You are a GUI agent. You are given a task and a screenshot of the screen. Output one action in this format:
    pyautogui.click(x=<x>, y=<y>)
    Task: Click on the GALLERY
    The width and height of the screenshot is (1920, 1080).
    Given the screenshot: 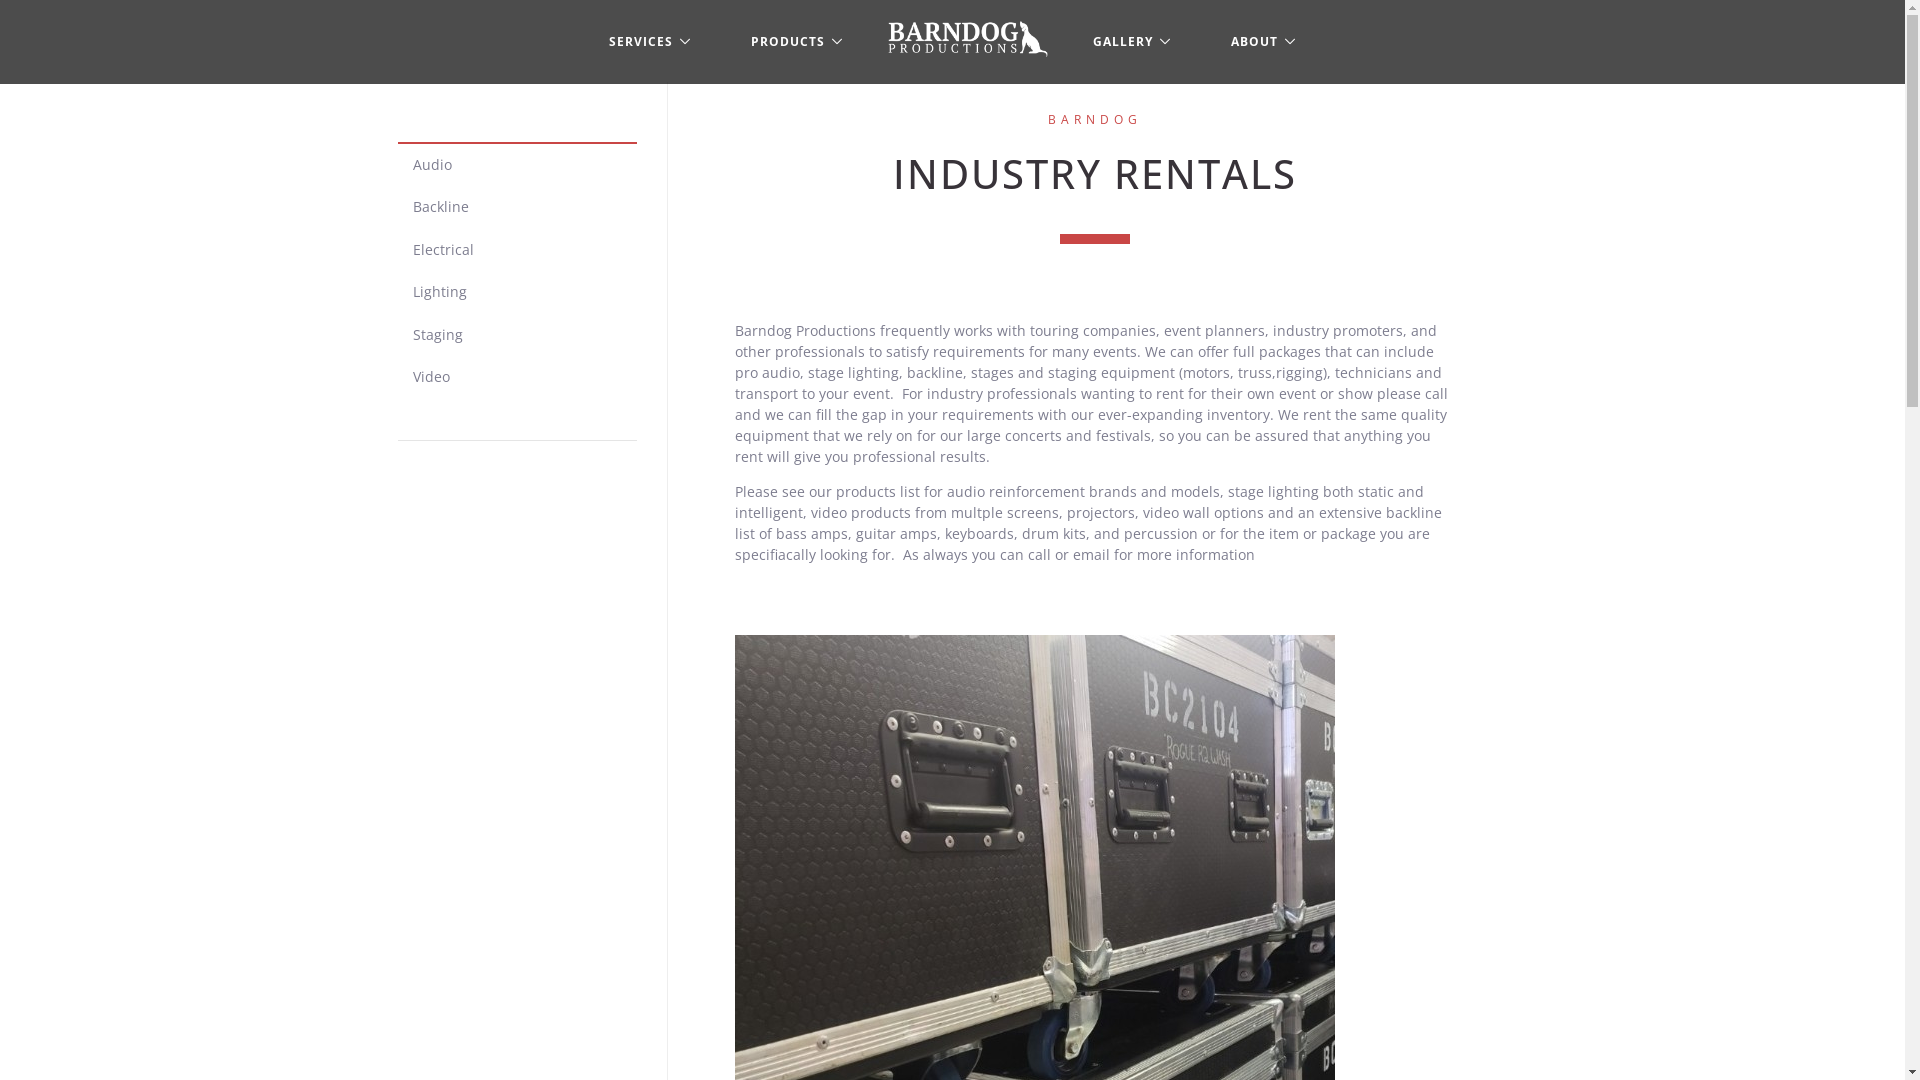 What is the action you would take?
    pyautogui.click(x=1132, y=42)
    